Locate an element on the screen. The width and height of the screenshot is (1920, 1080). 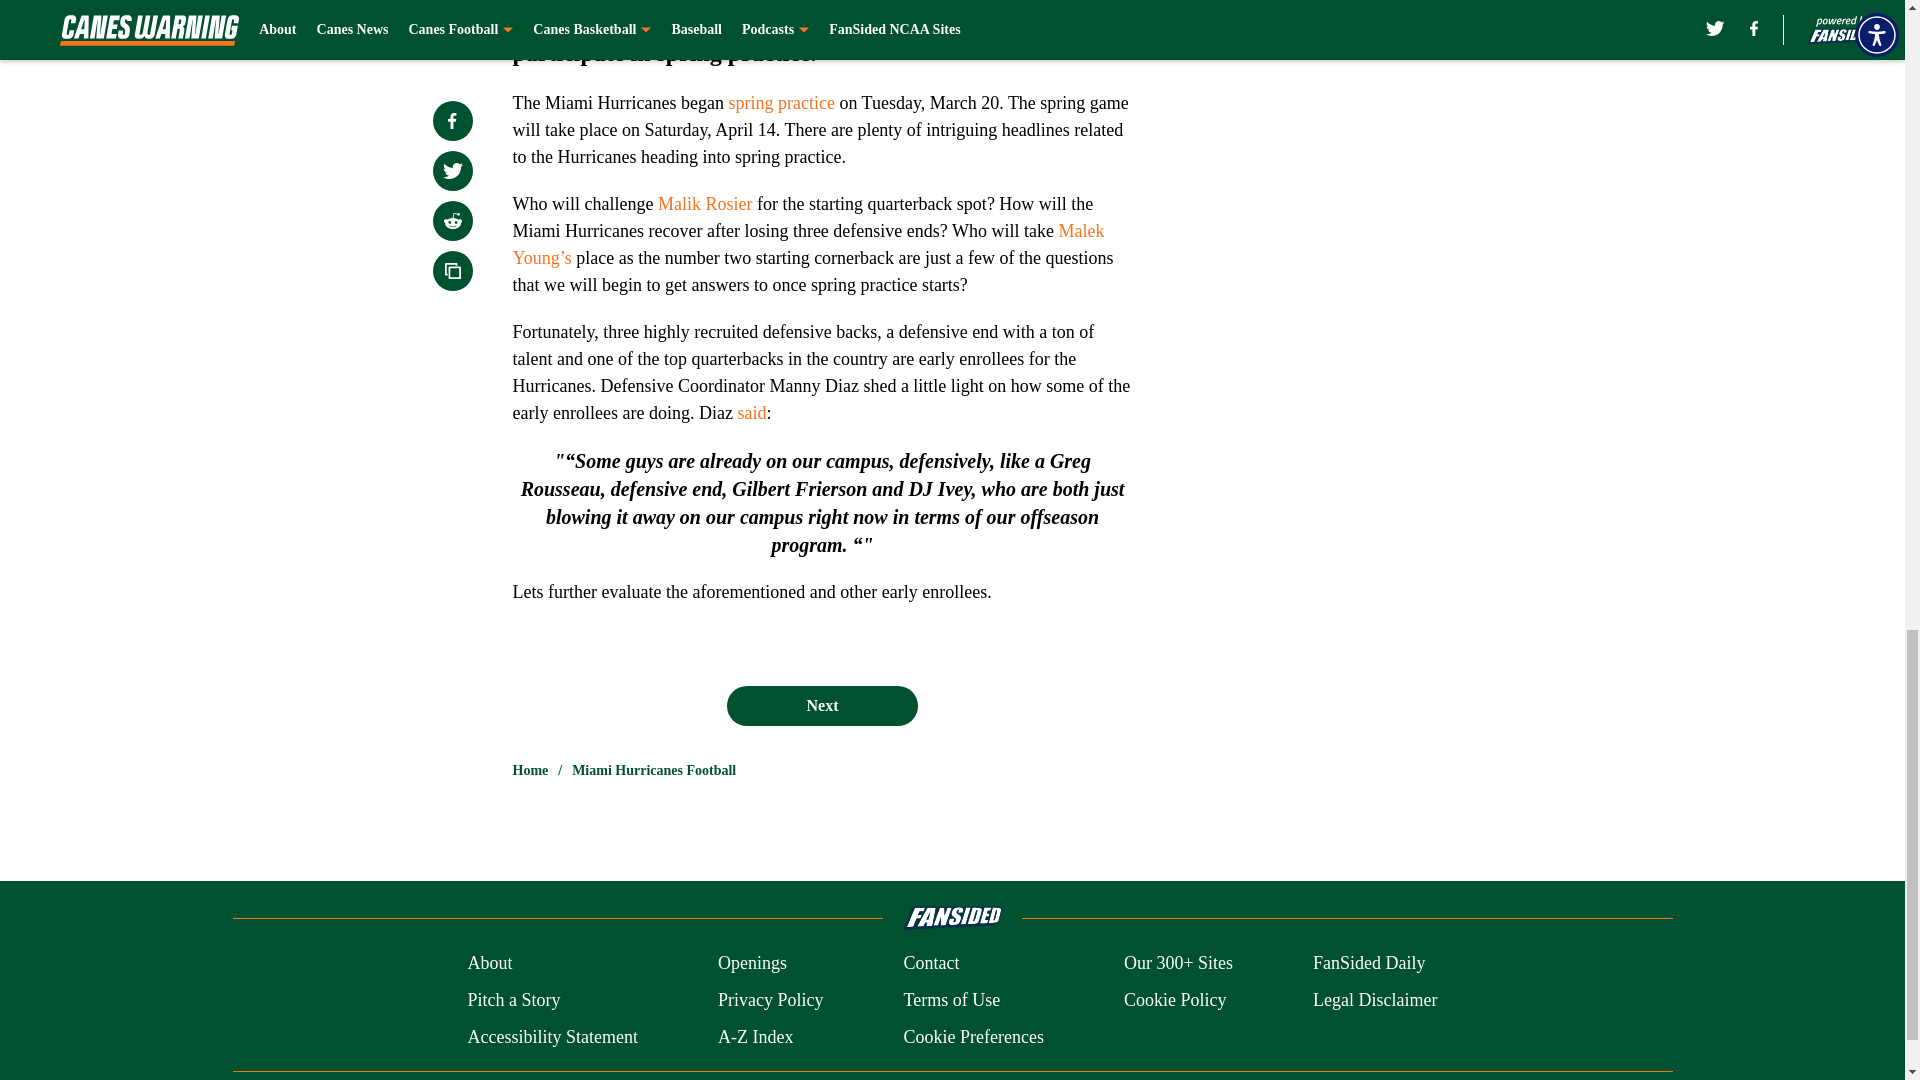
Malik Rosier is located at coordinates (705, 204).